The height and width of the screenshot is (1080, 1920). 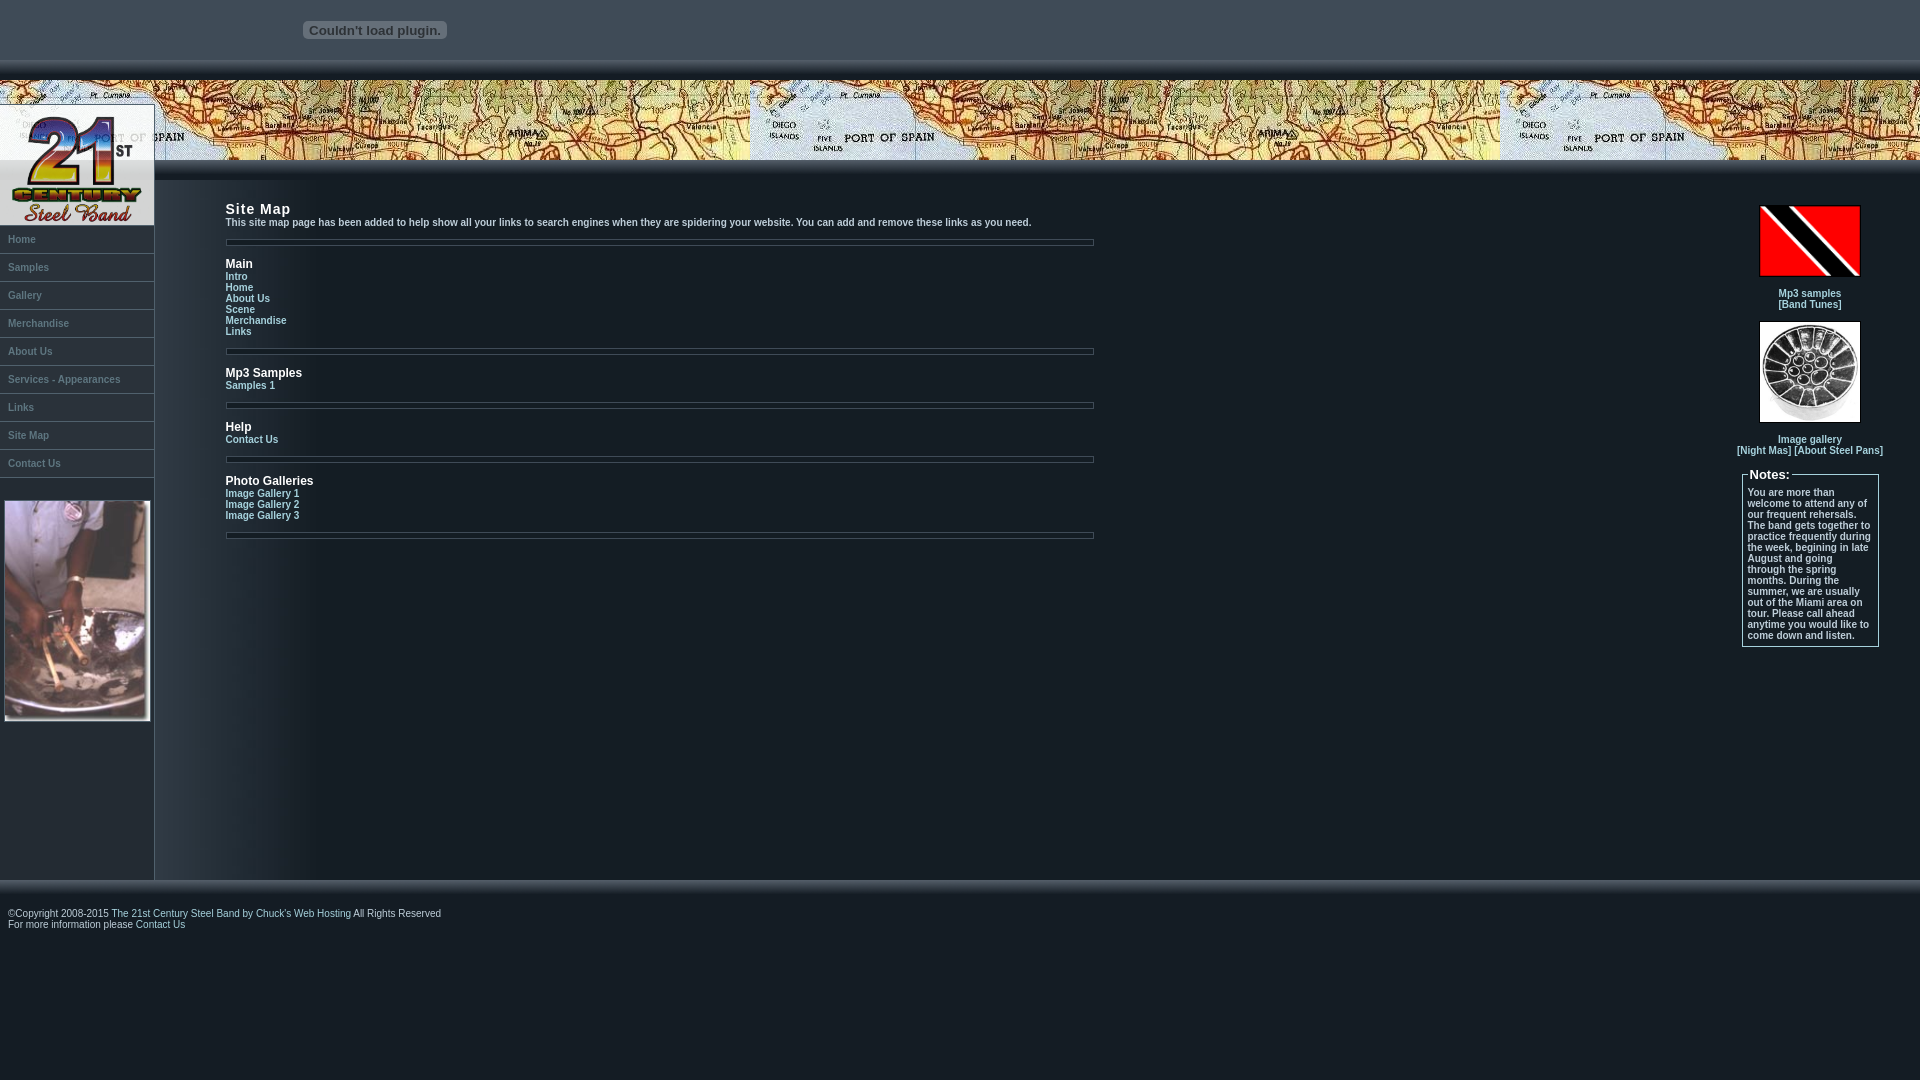 I want to click on Image Gallery 1, so click(x=263, y=494).